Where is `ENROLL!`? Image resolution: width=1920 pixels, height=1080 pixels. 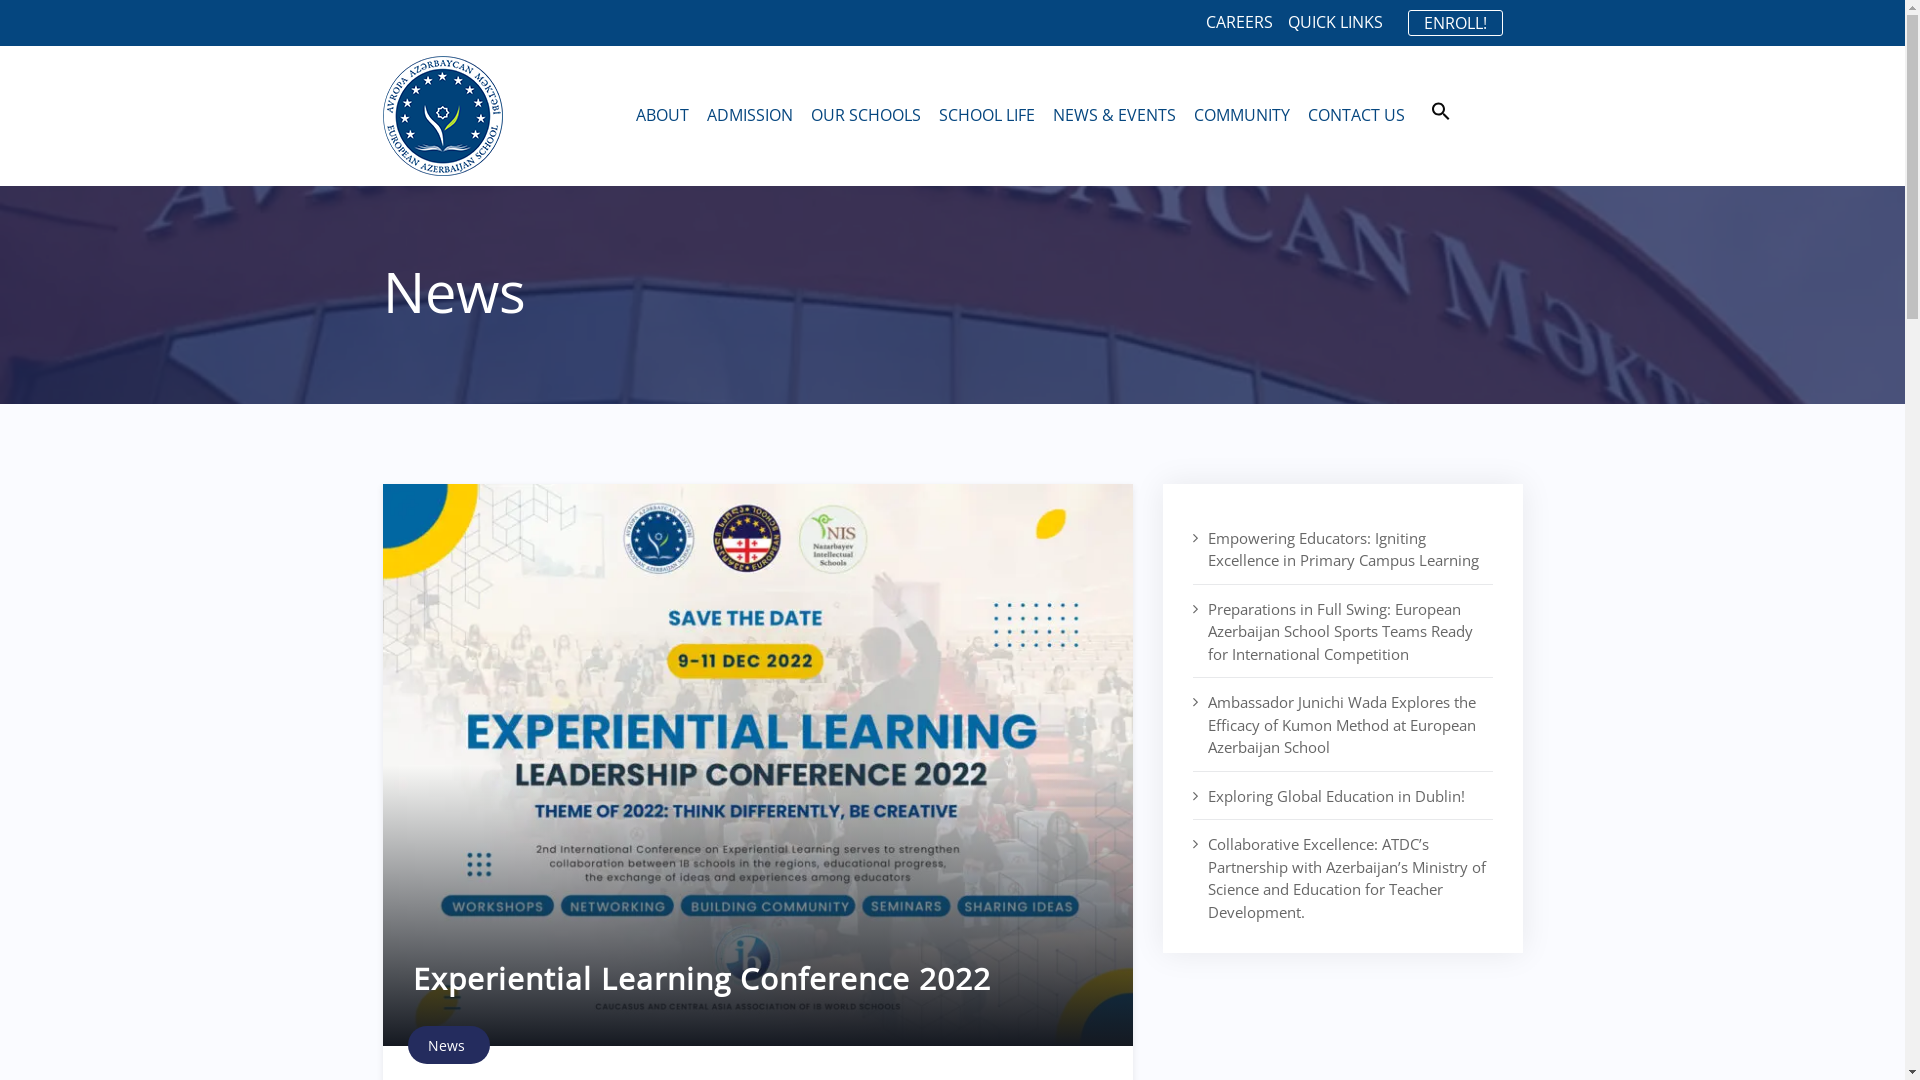 ENROLL! is located at coordinates (1456, 23).